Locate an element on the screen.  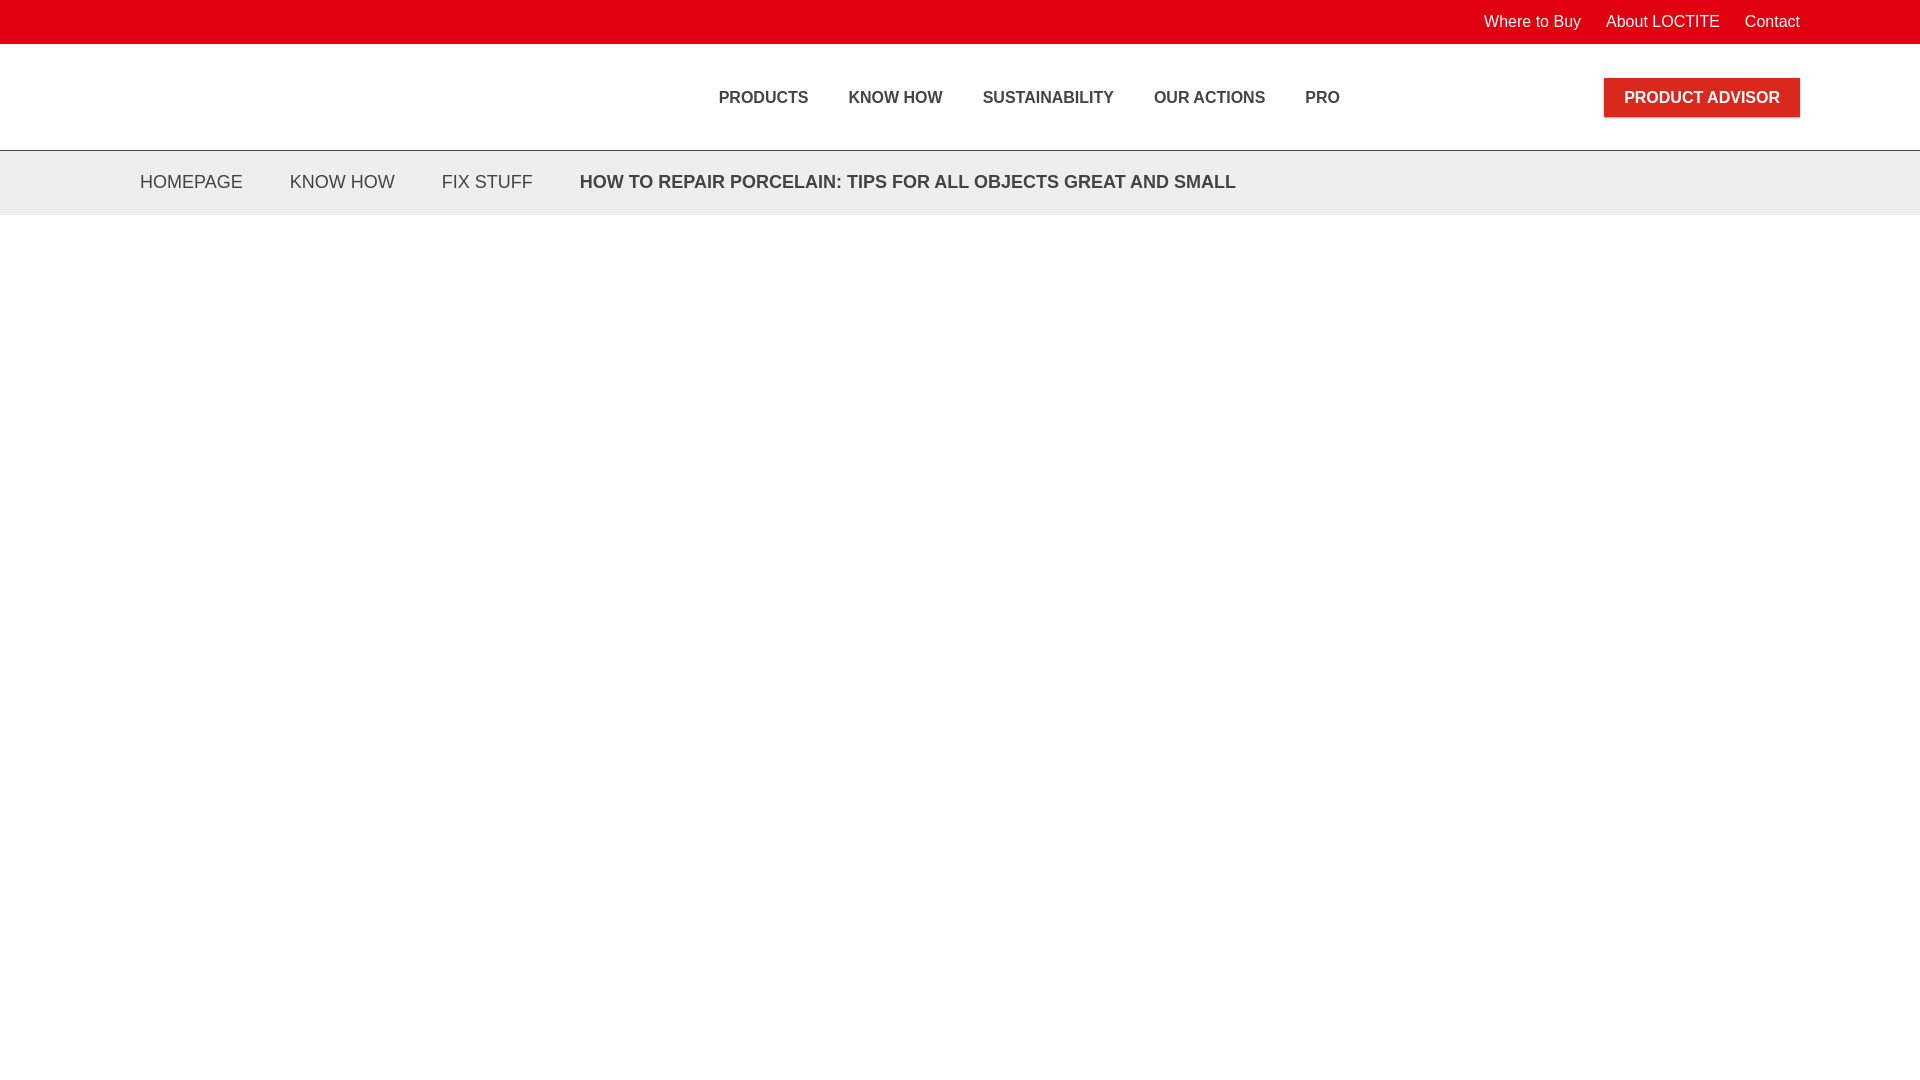
Where to Buy is located at coordinates (1529, 22).